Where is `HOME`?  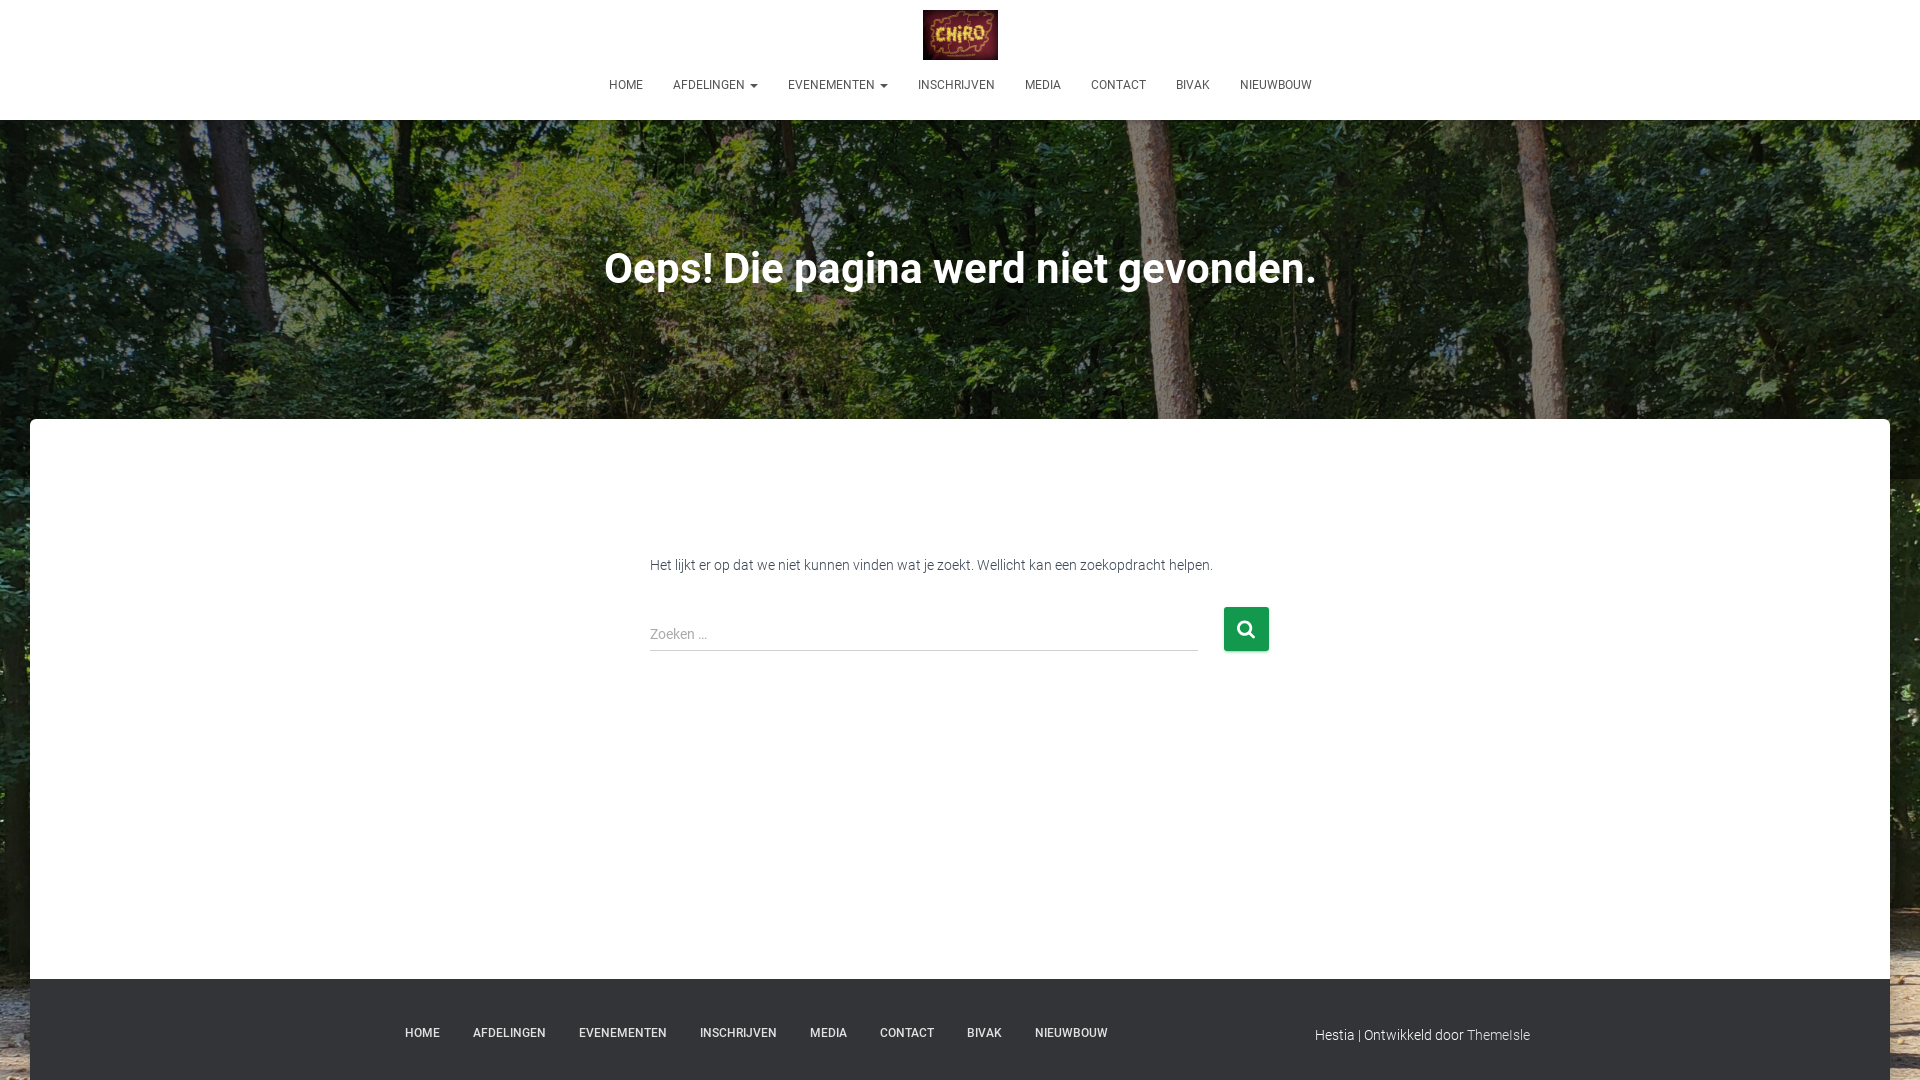 HOME is located at coordinates (422, 1034).